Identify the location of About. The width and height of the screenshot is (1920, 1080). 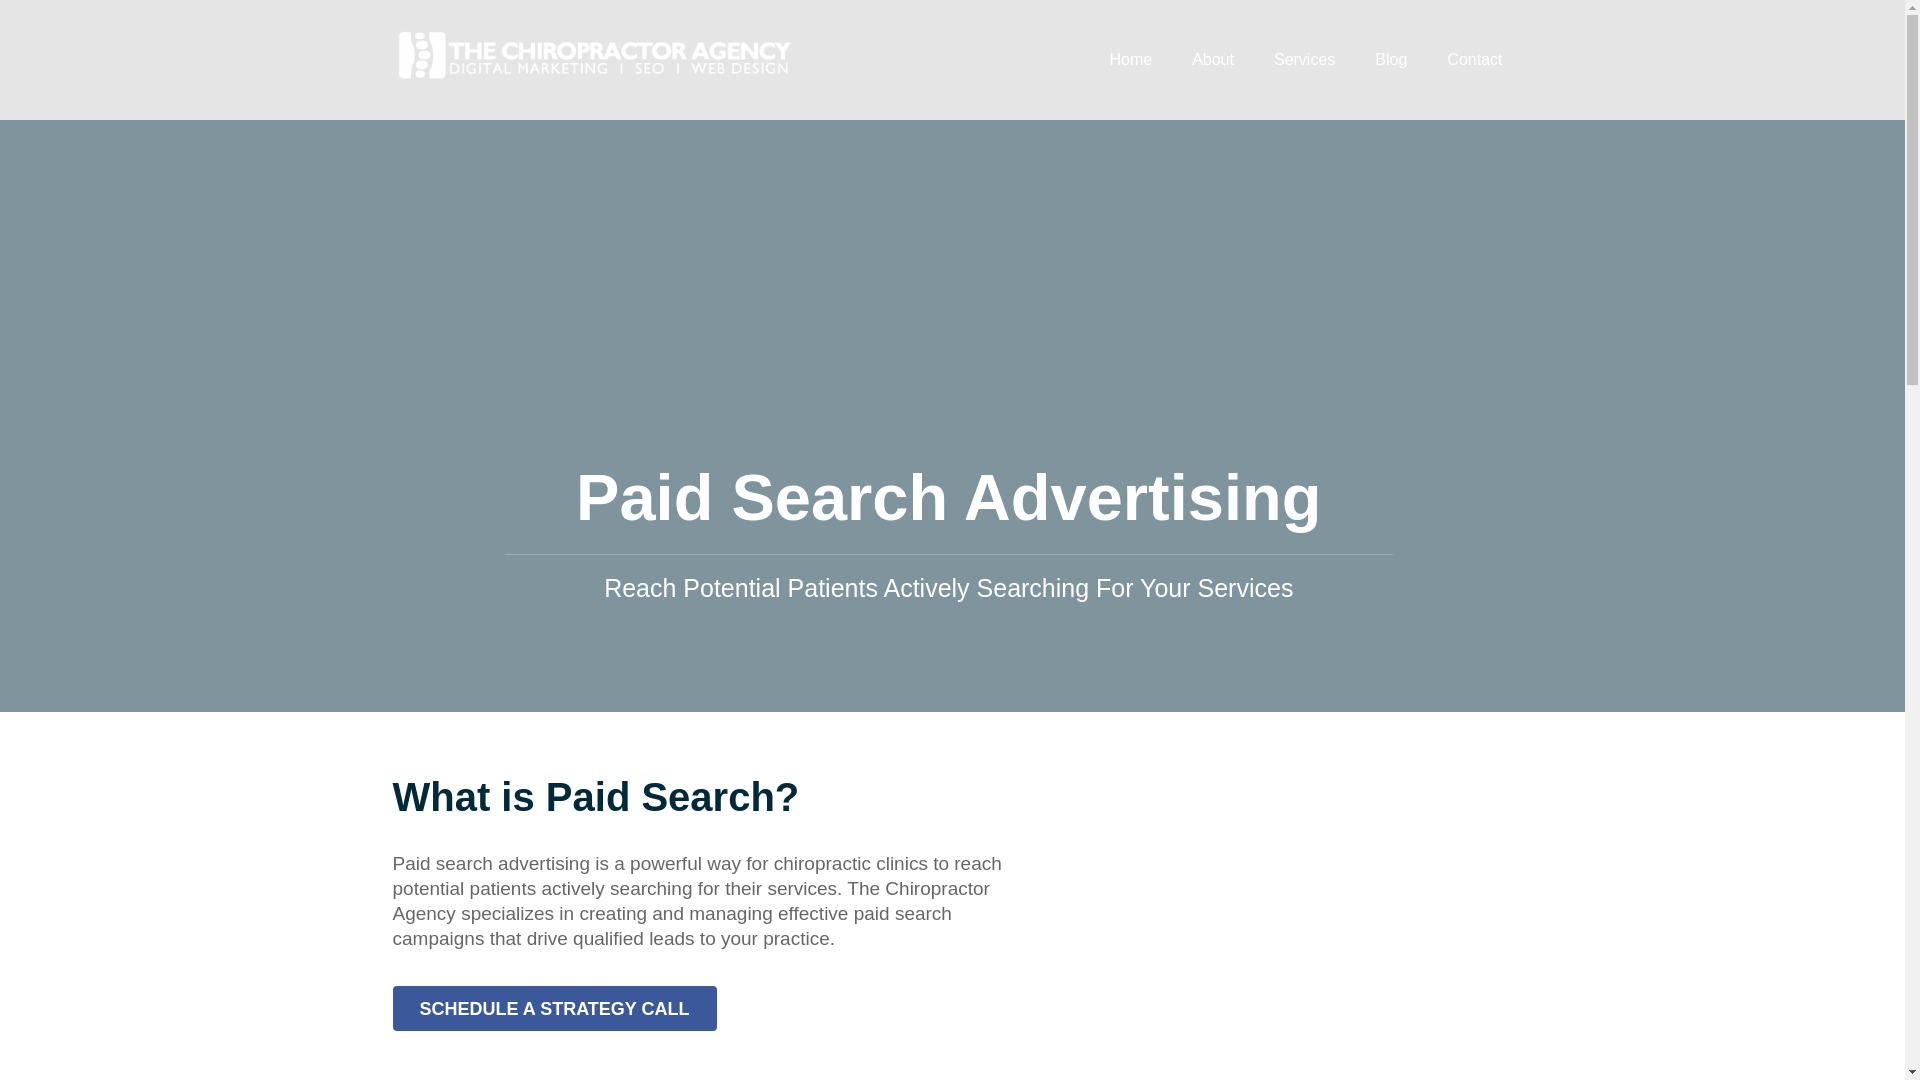
(1212, 60).